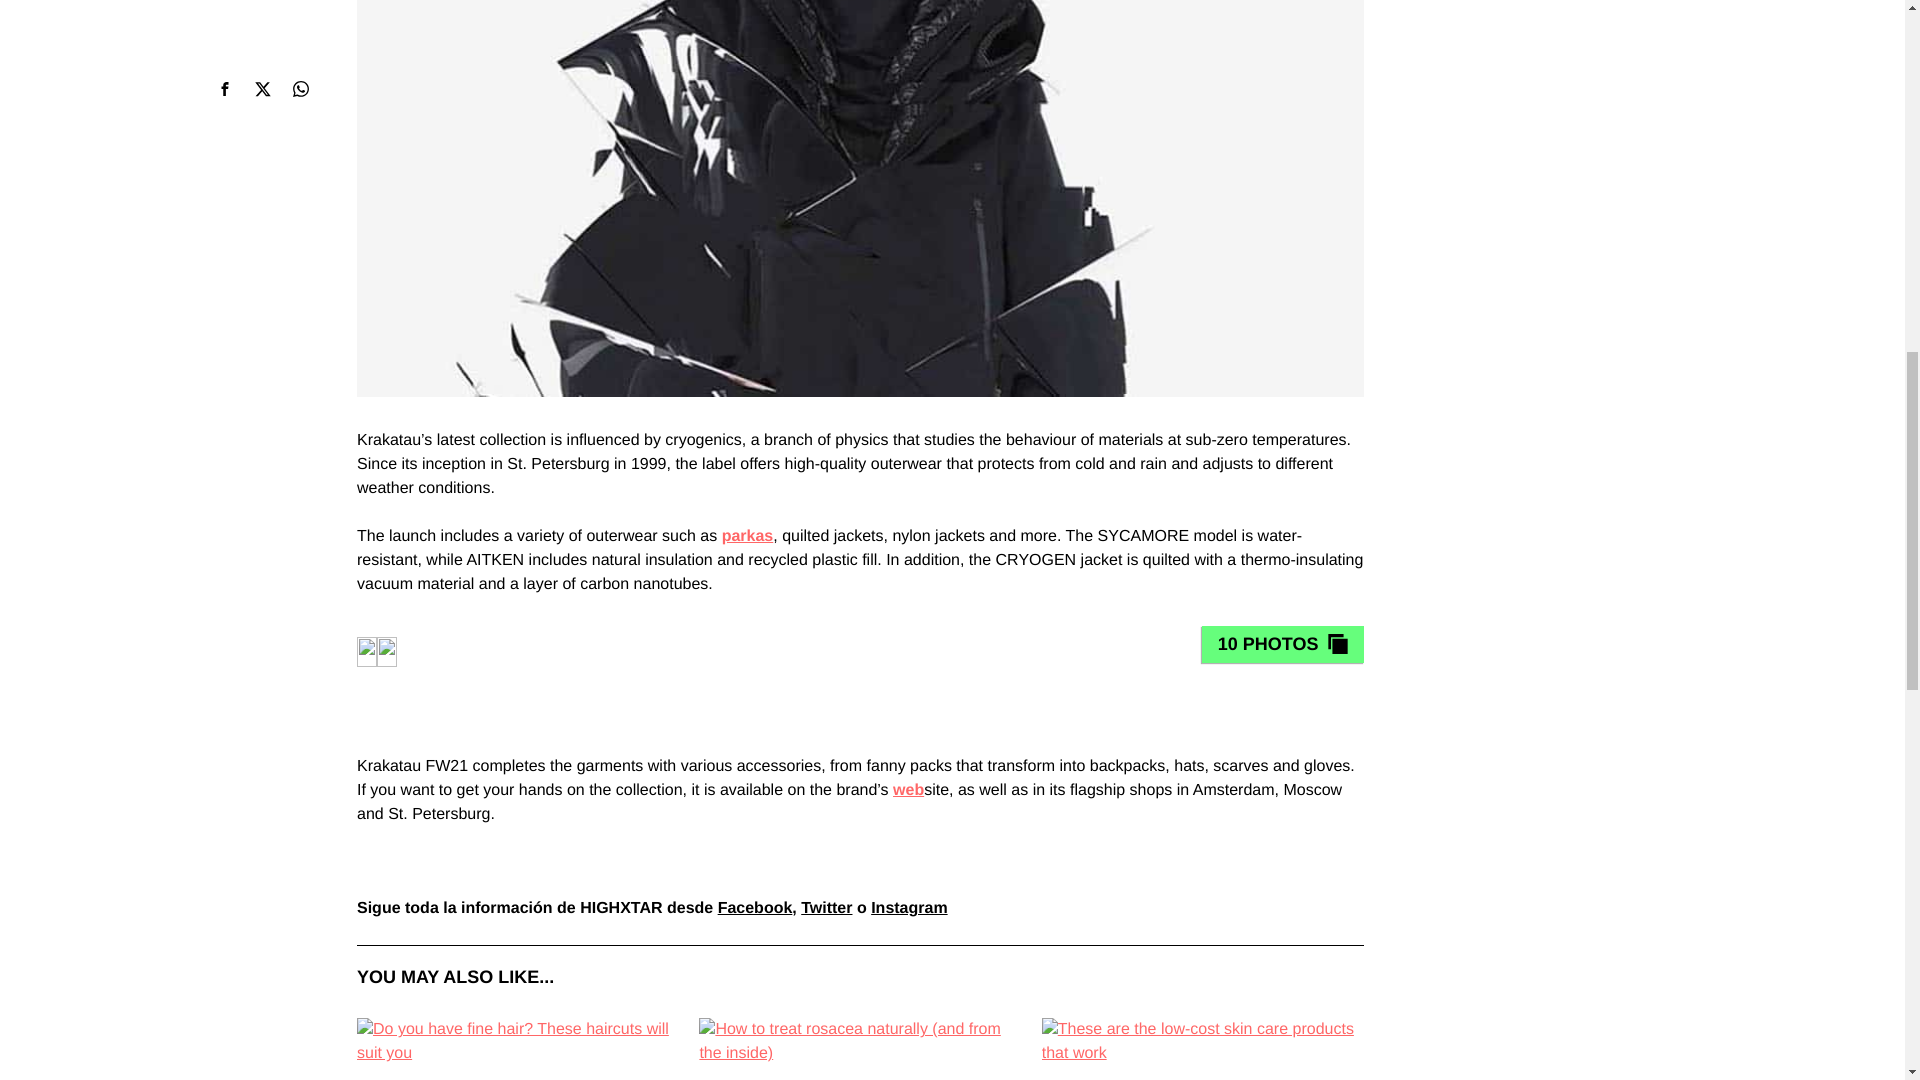 This screenshot has width=1920, height=1080. What do you see at coordinates (826, 908) in the screenshot?
I see `Highxtar Twitter` at bounding box center [826, 908].